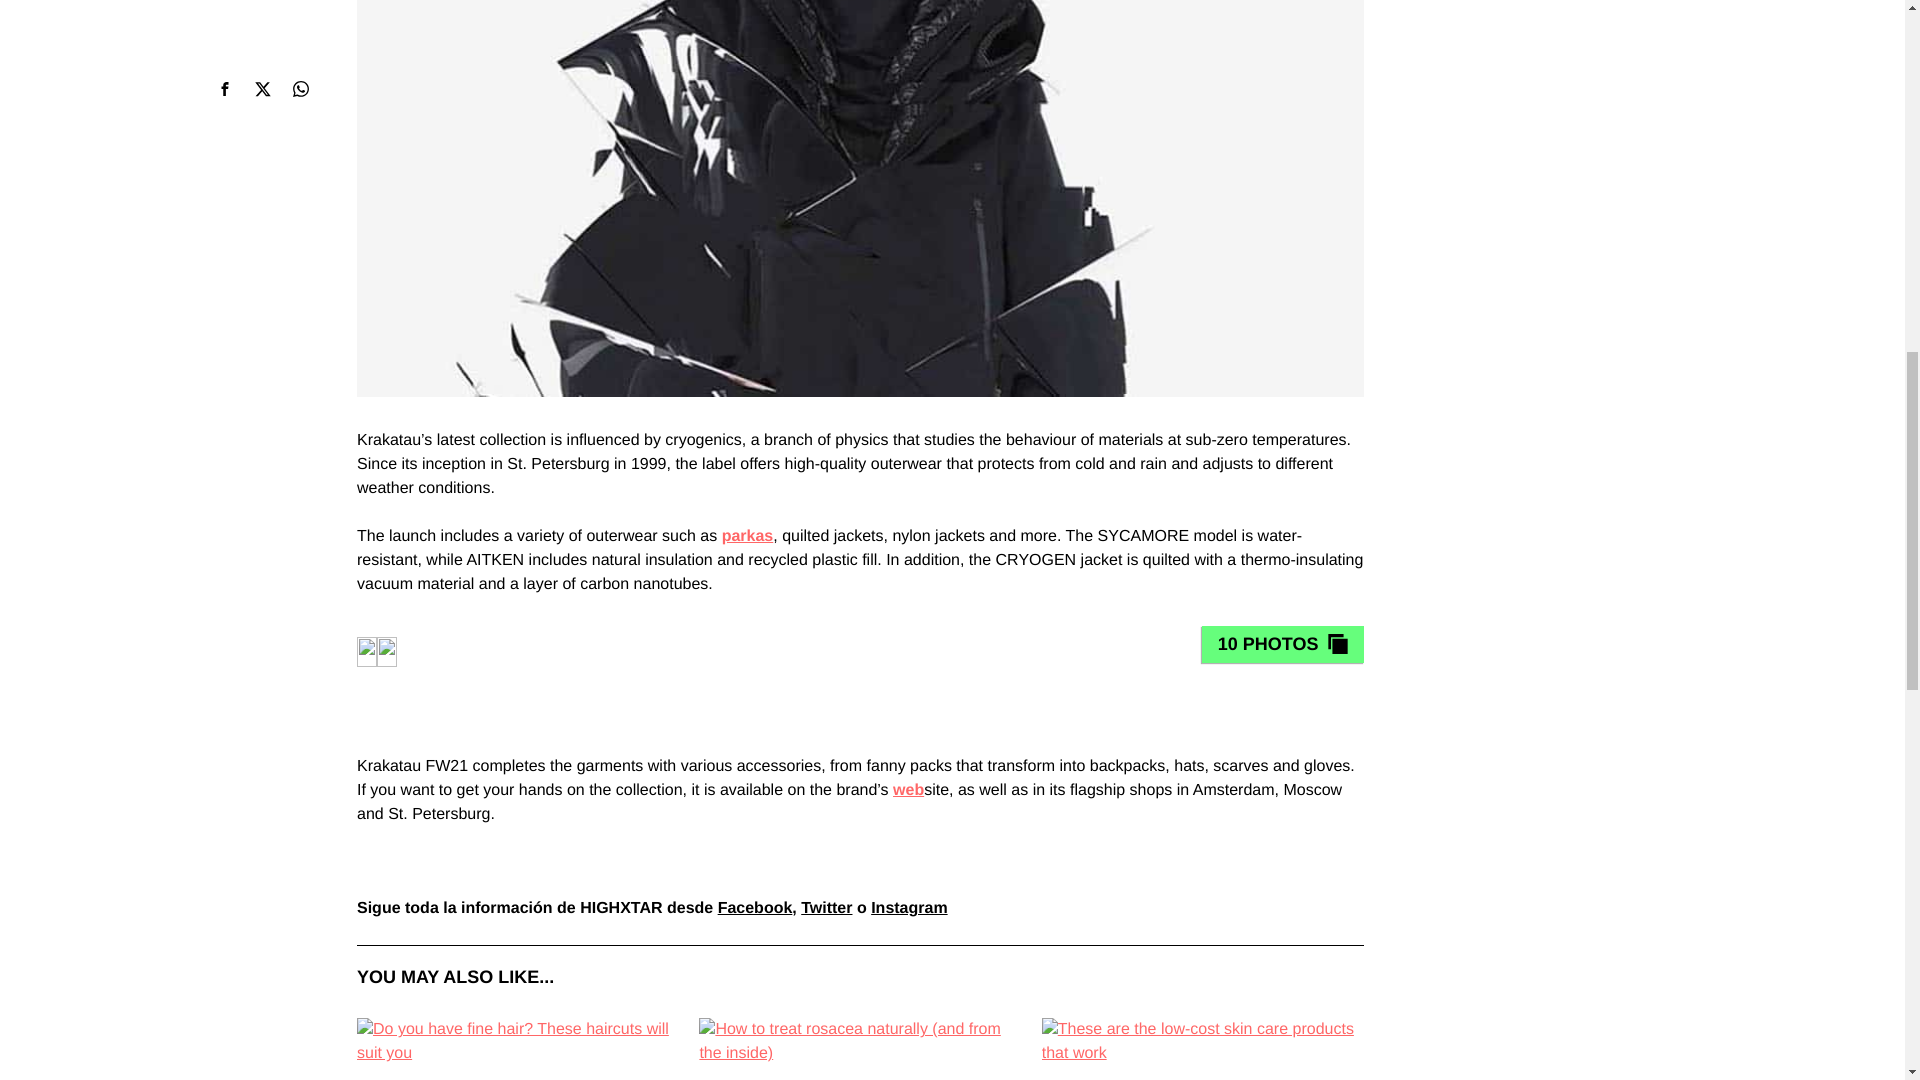 This screenshot has width=1920, height=1080. What do you see at coordinates (826, 908) in the screenshot?
I see `Highxtar Twitter` at bounding box center [826, 908].